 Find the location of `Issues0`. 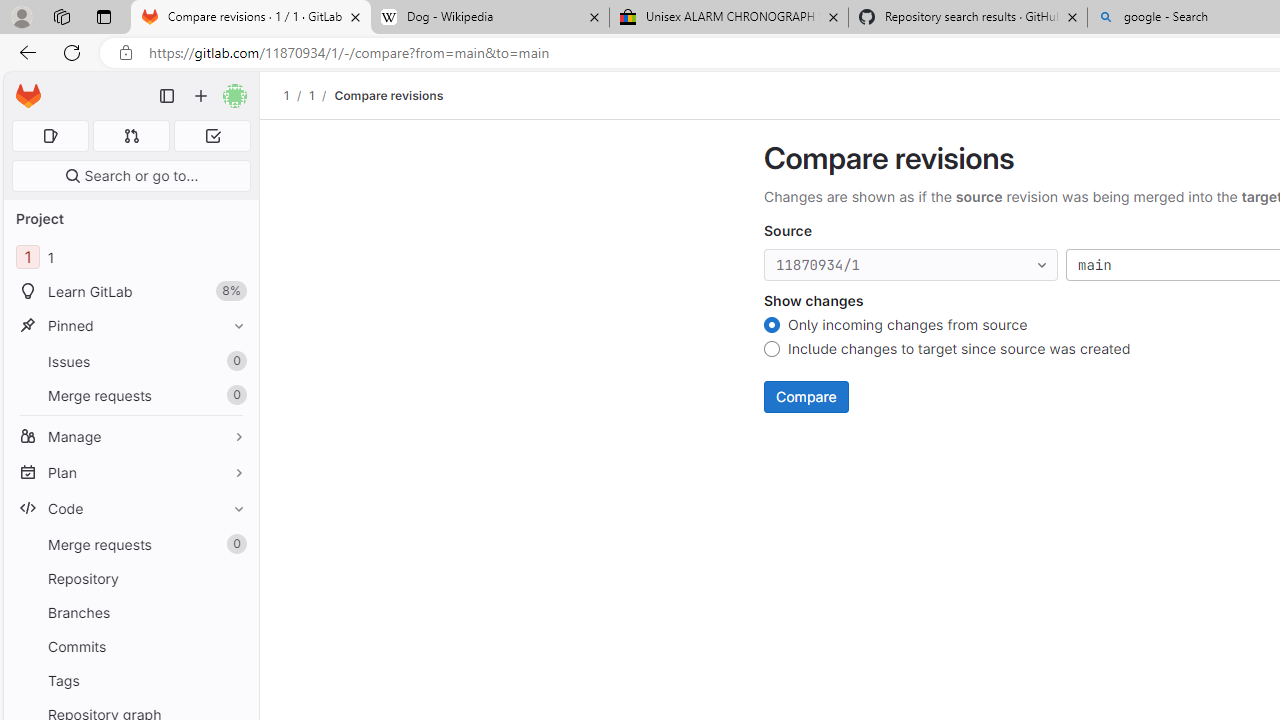

Issues0 is located at coordinates (130, 361).